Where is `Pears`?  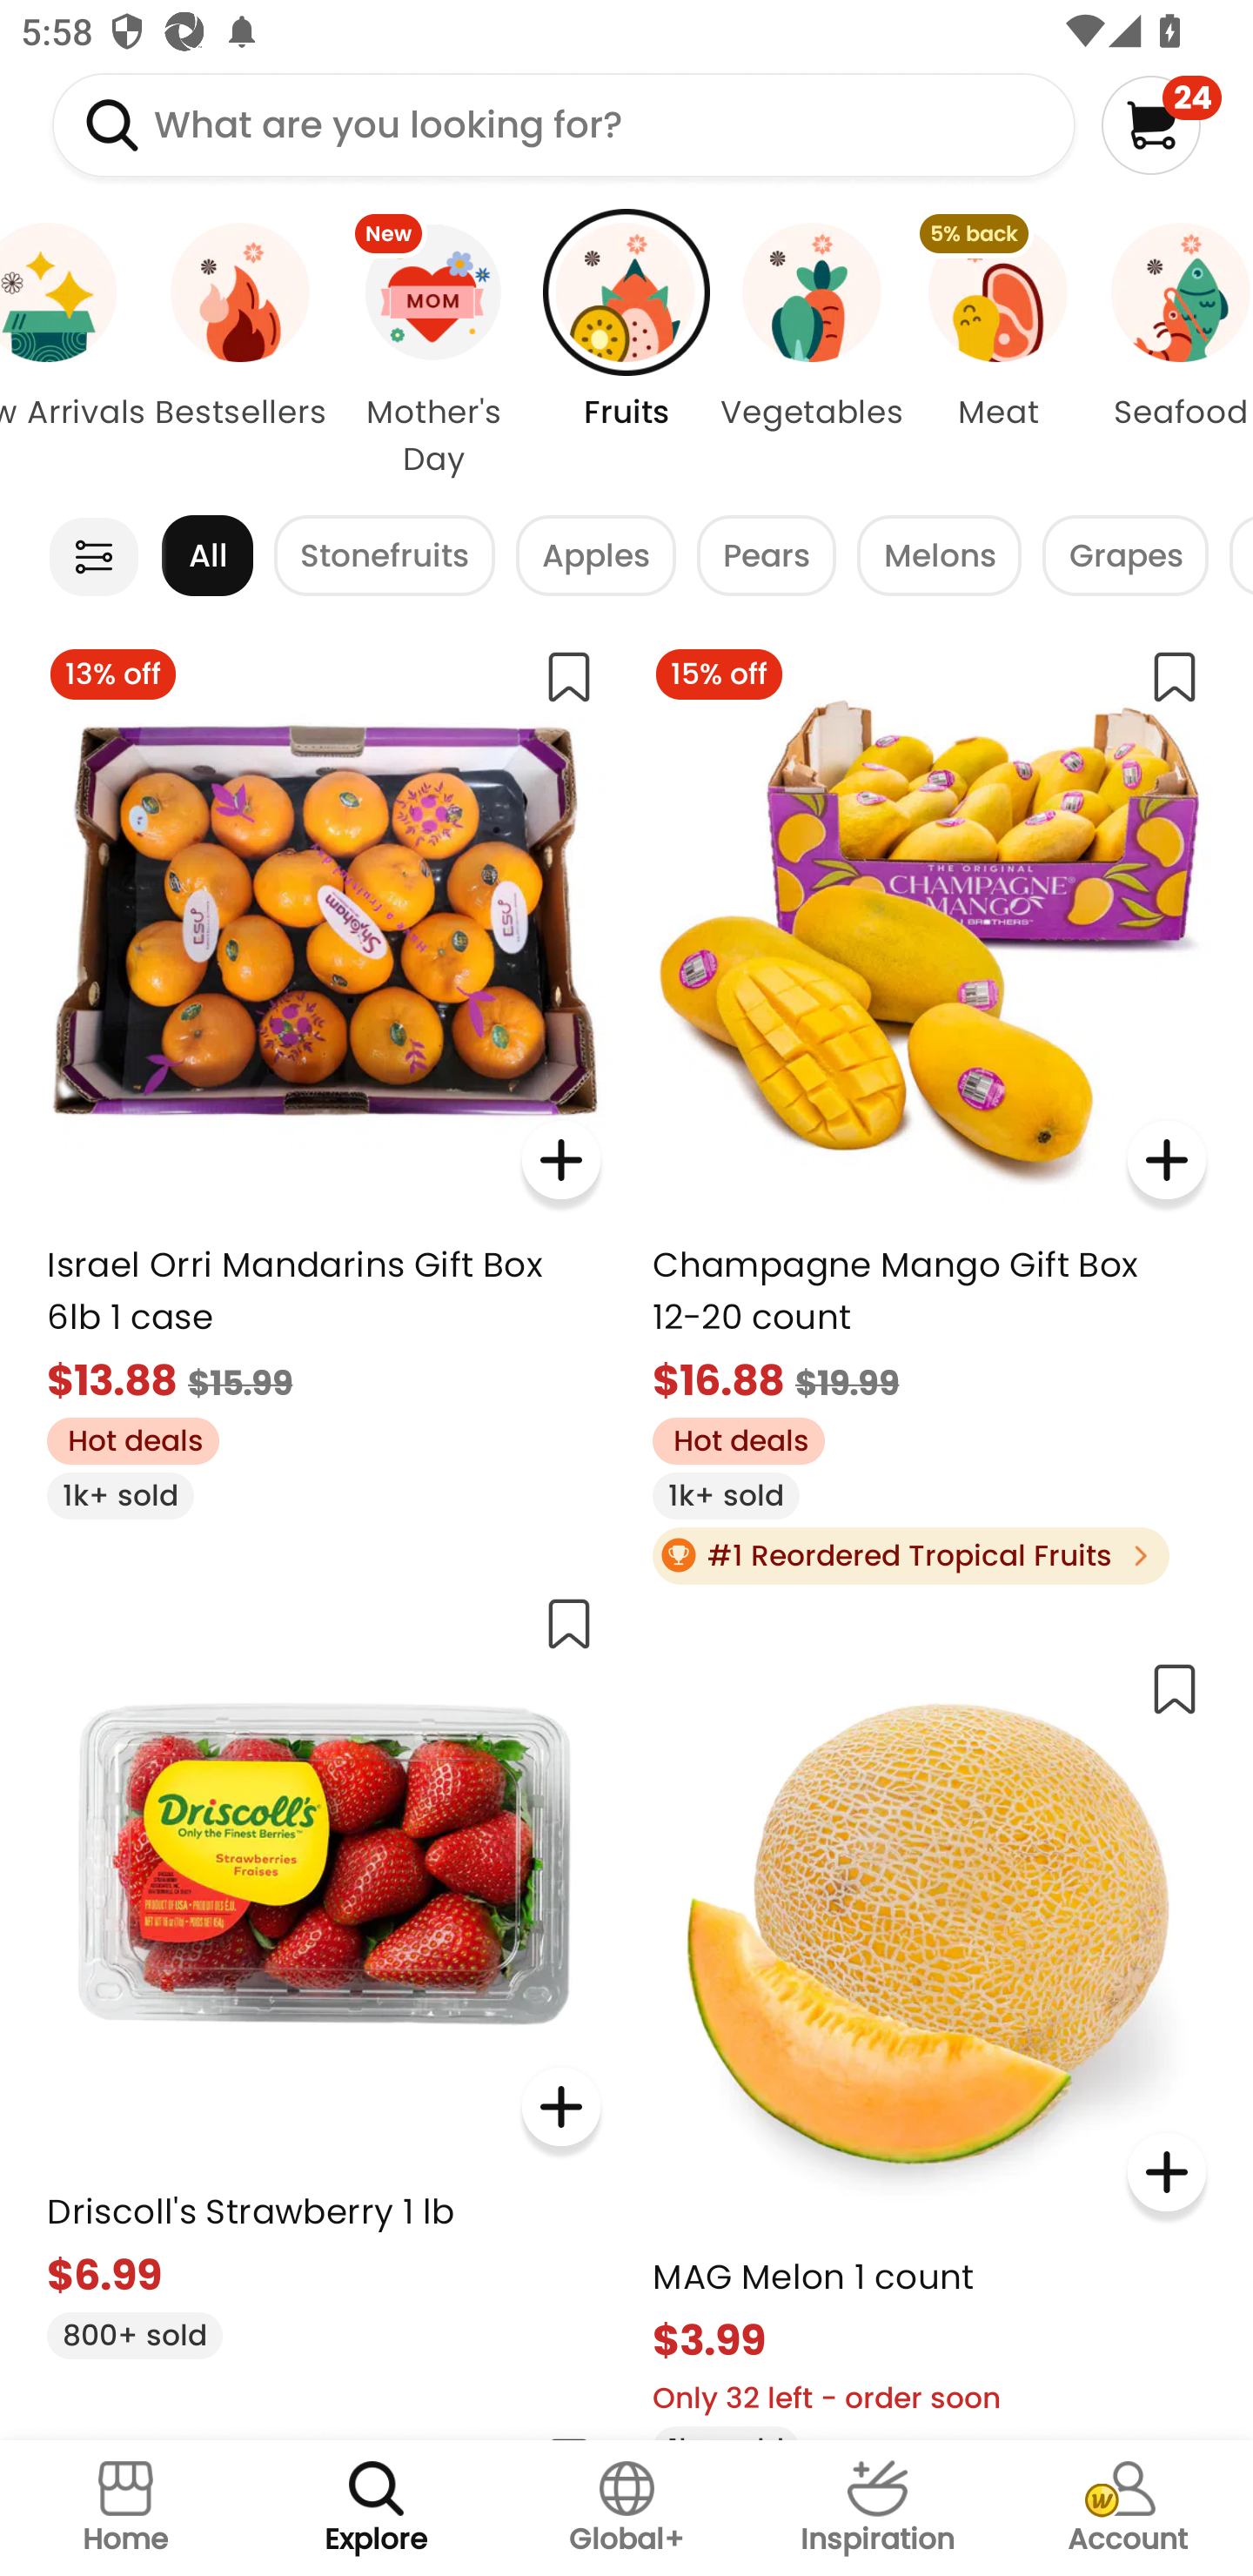 Pears is located at coordinates (766, 555).